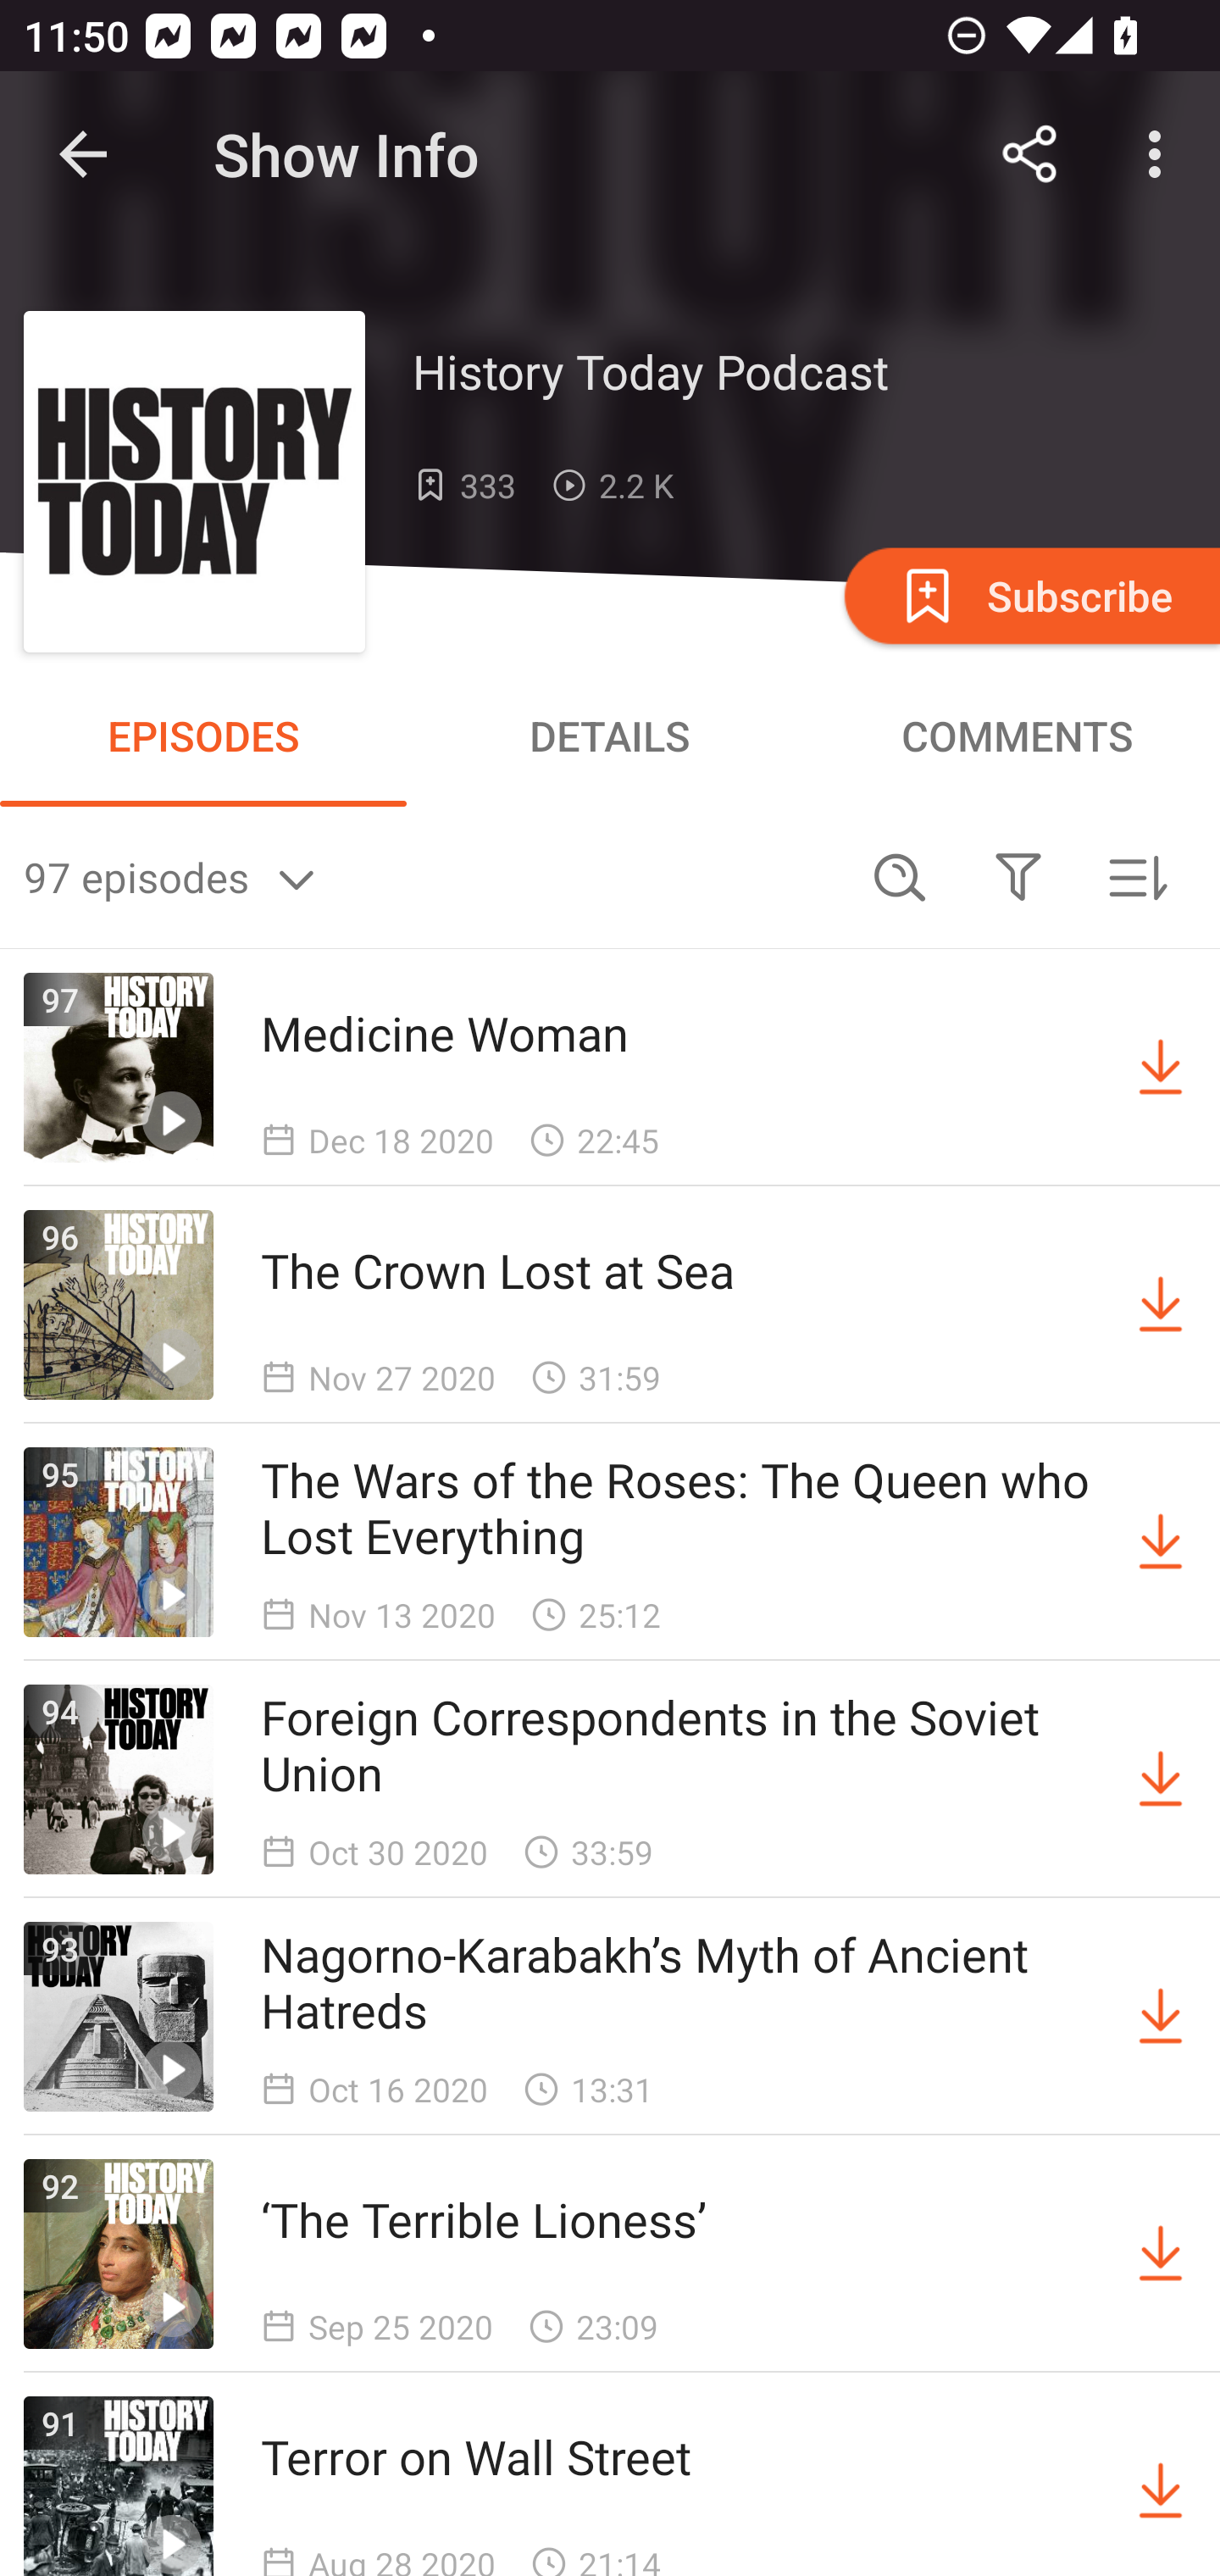 The width and height of the screenshot is (1220, 2576). Describe the element at coordinates (1161, 2486) in the screenshot. I see `Download` at that location.